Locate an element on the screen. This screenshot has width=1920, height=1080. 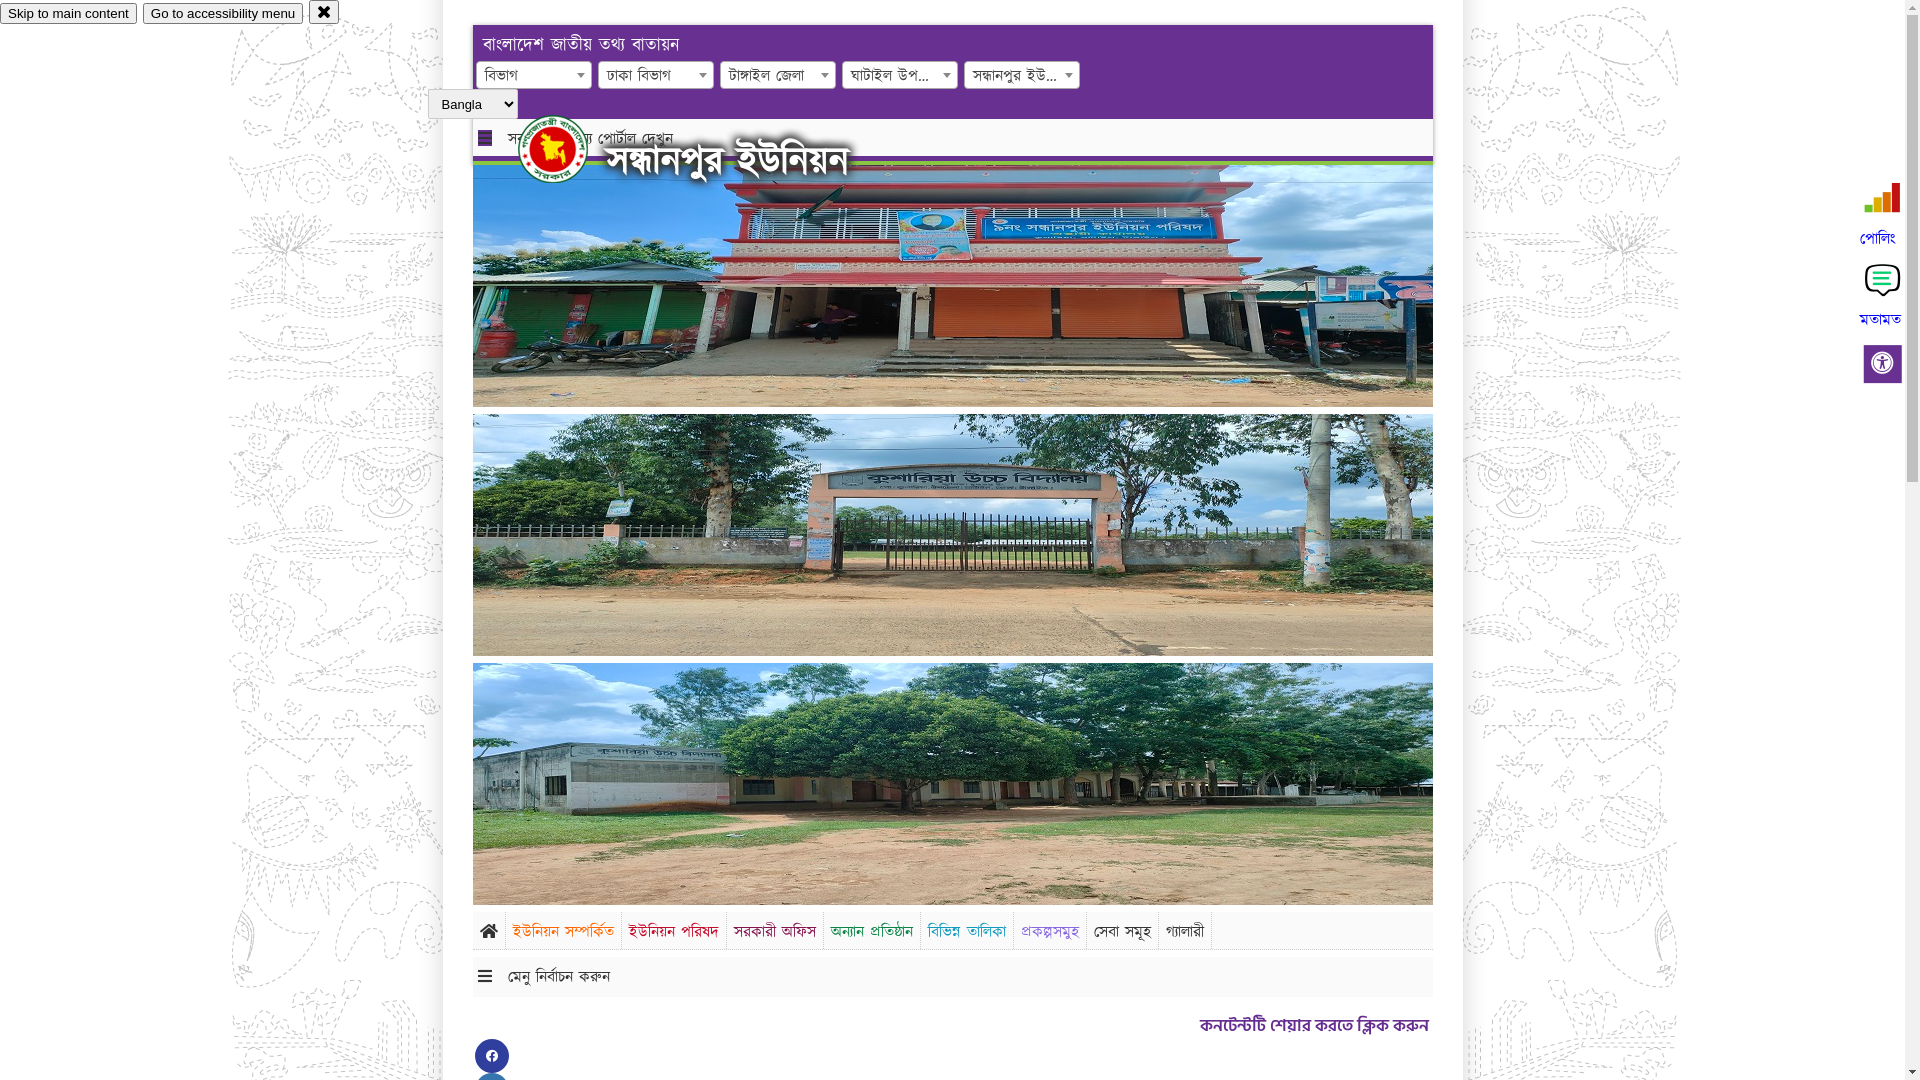
Go to accessibility menu is located at coordinates (223, 14).